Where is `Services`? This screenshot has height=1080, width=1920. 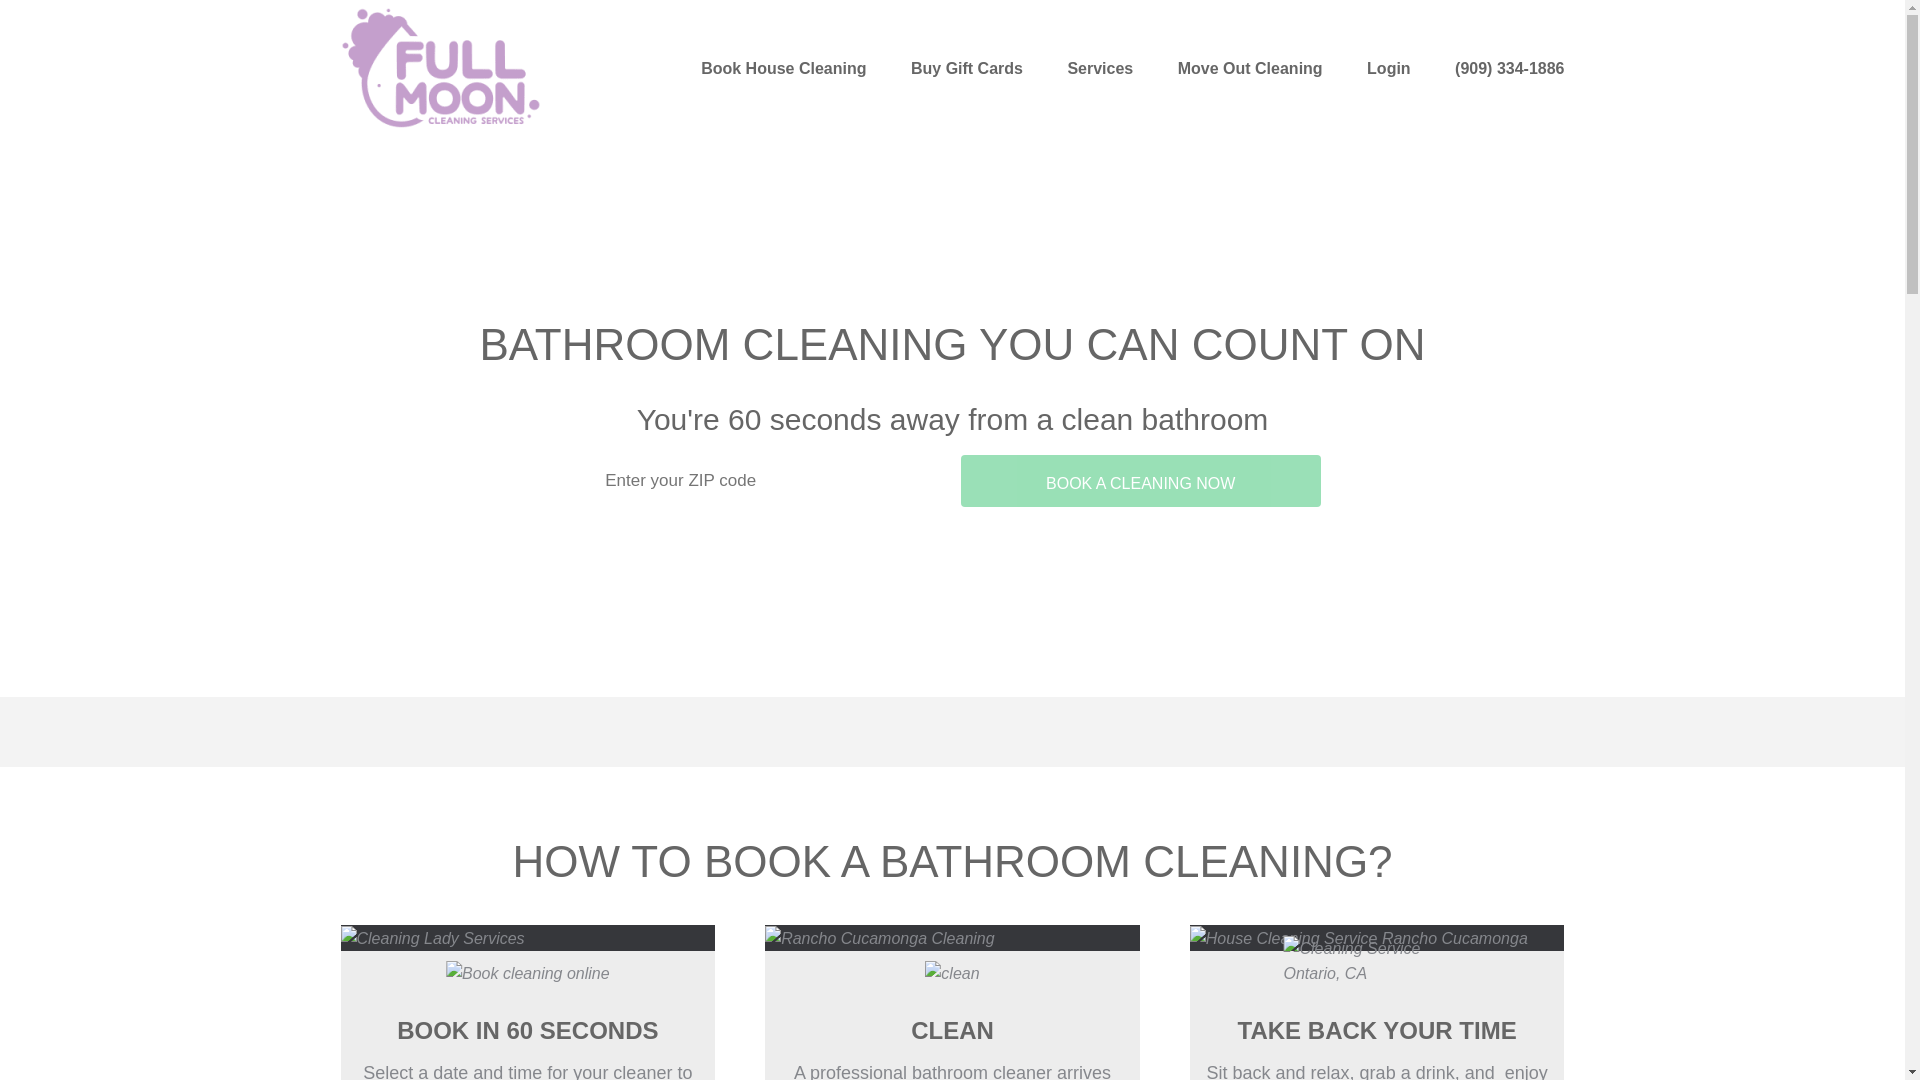
Services is located at coordinates (1100, 68).